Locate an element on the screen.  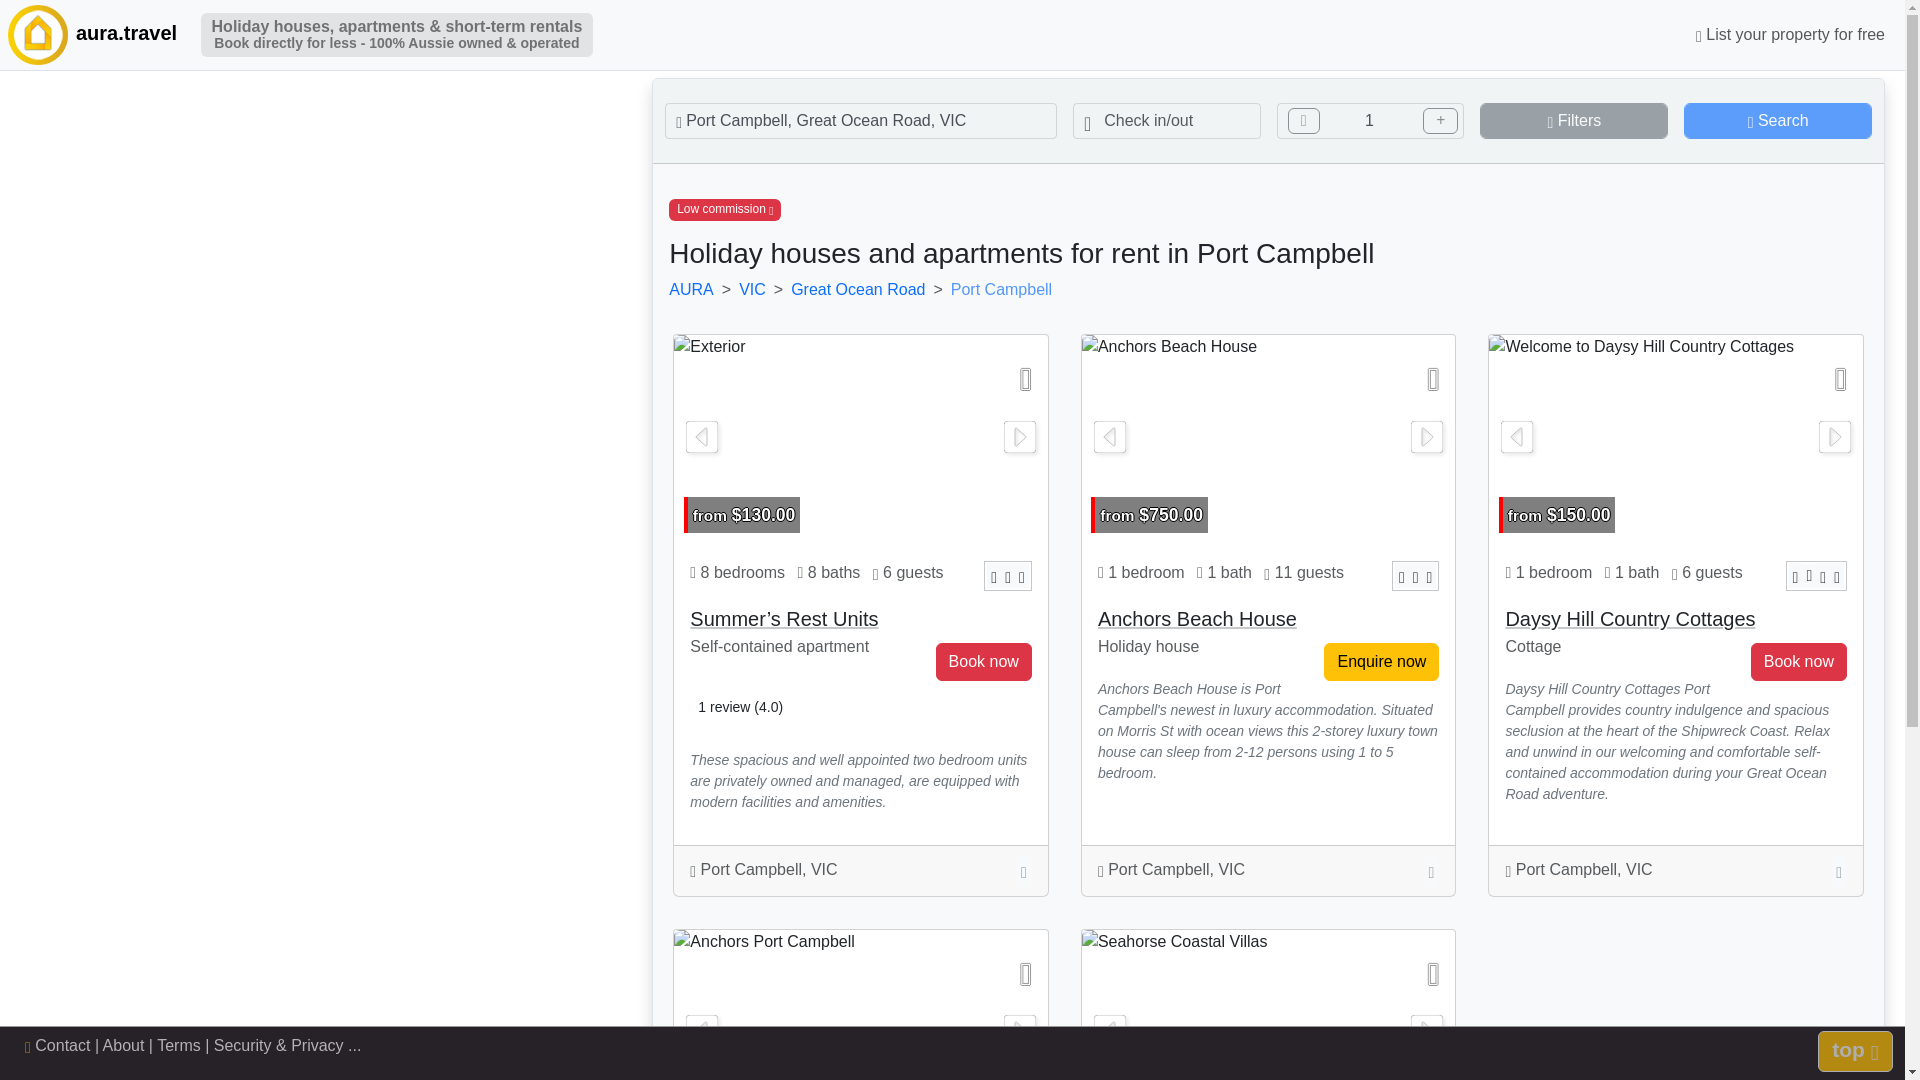
VIC is located at coordinates (752, 289).